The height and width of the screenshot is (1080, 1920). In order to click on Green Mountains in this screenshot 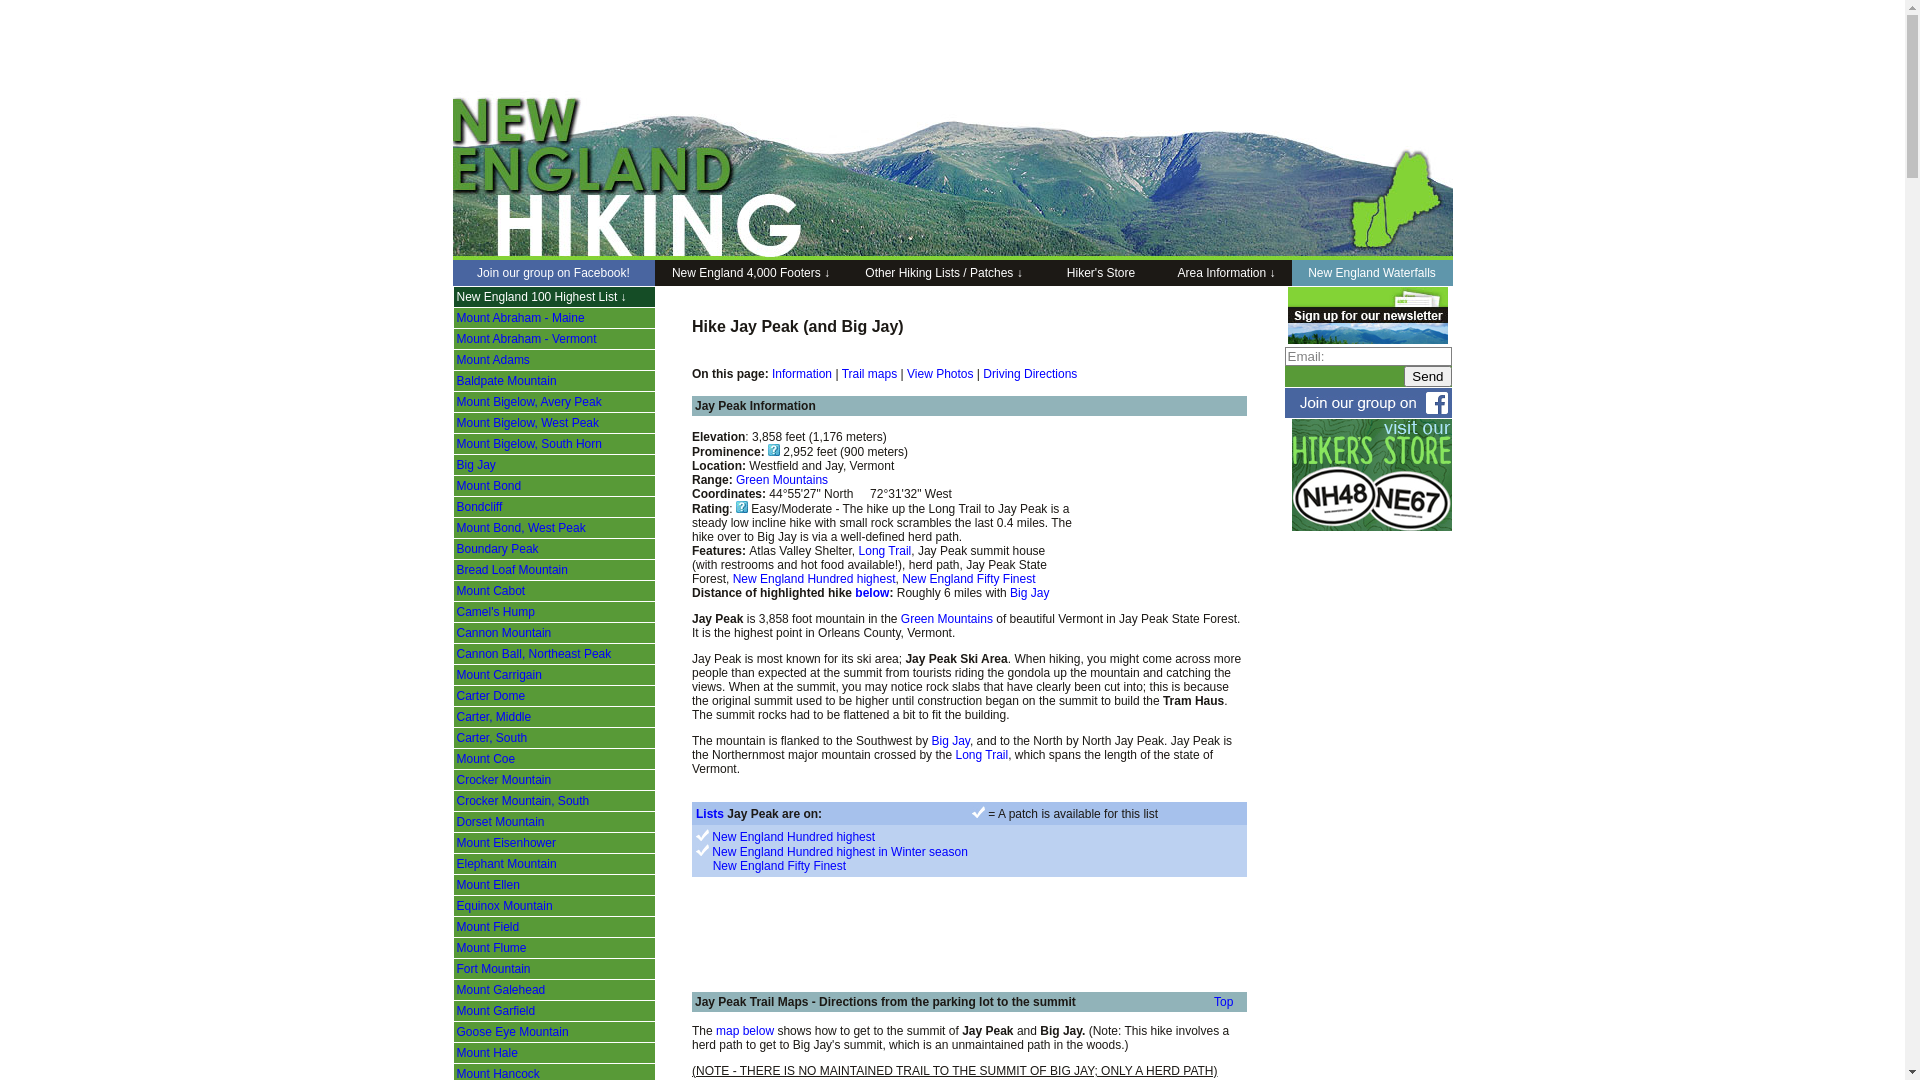, I will do `click(947, 619)`.